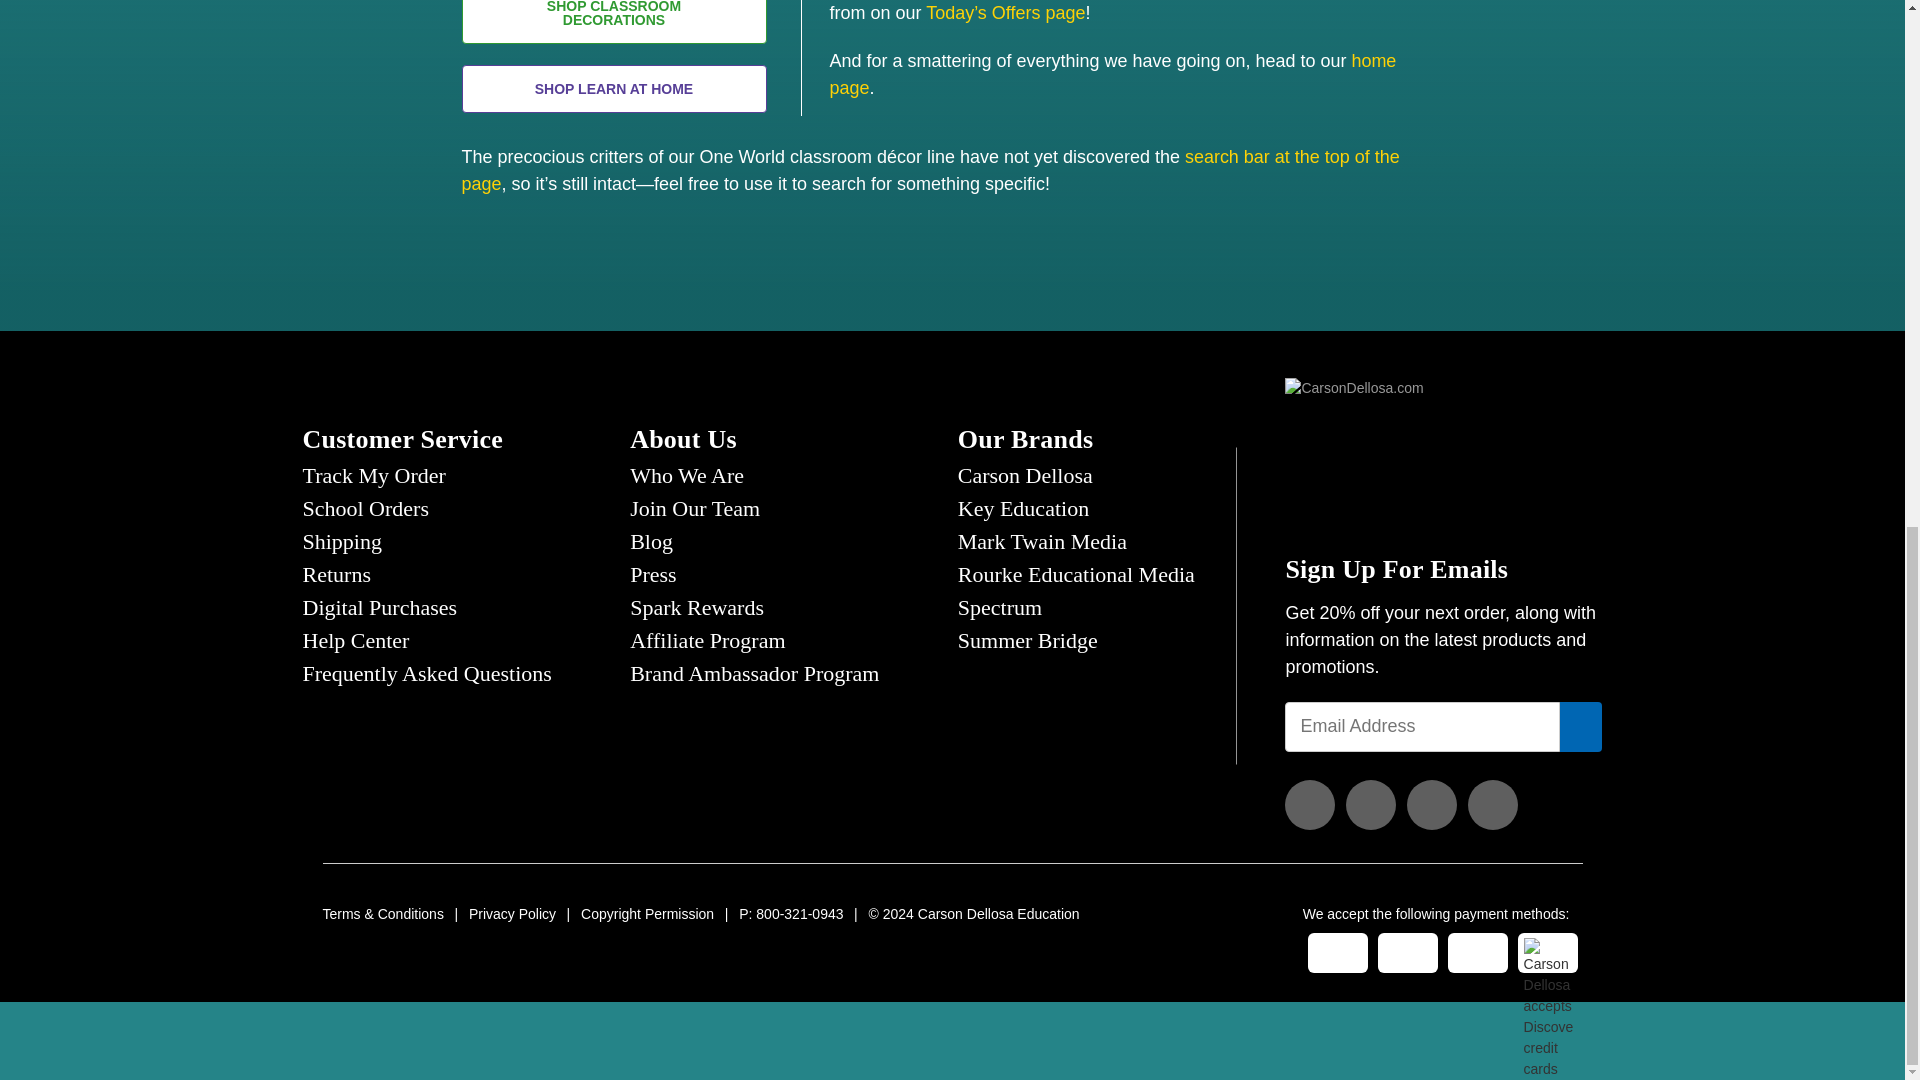 This screenshot has height=1080, width=1920. I want to click on CarsonDellosa.com, so click(1354, 448).